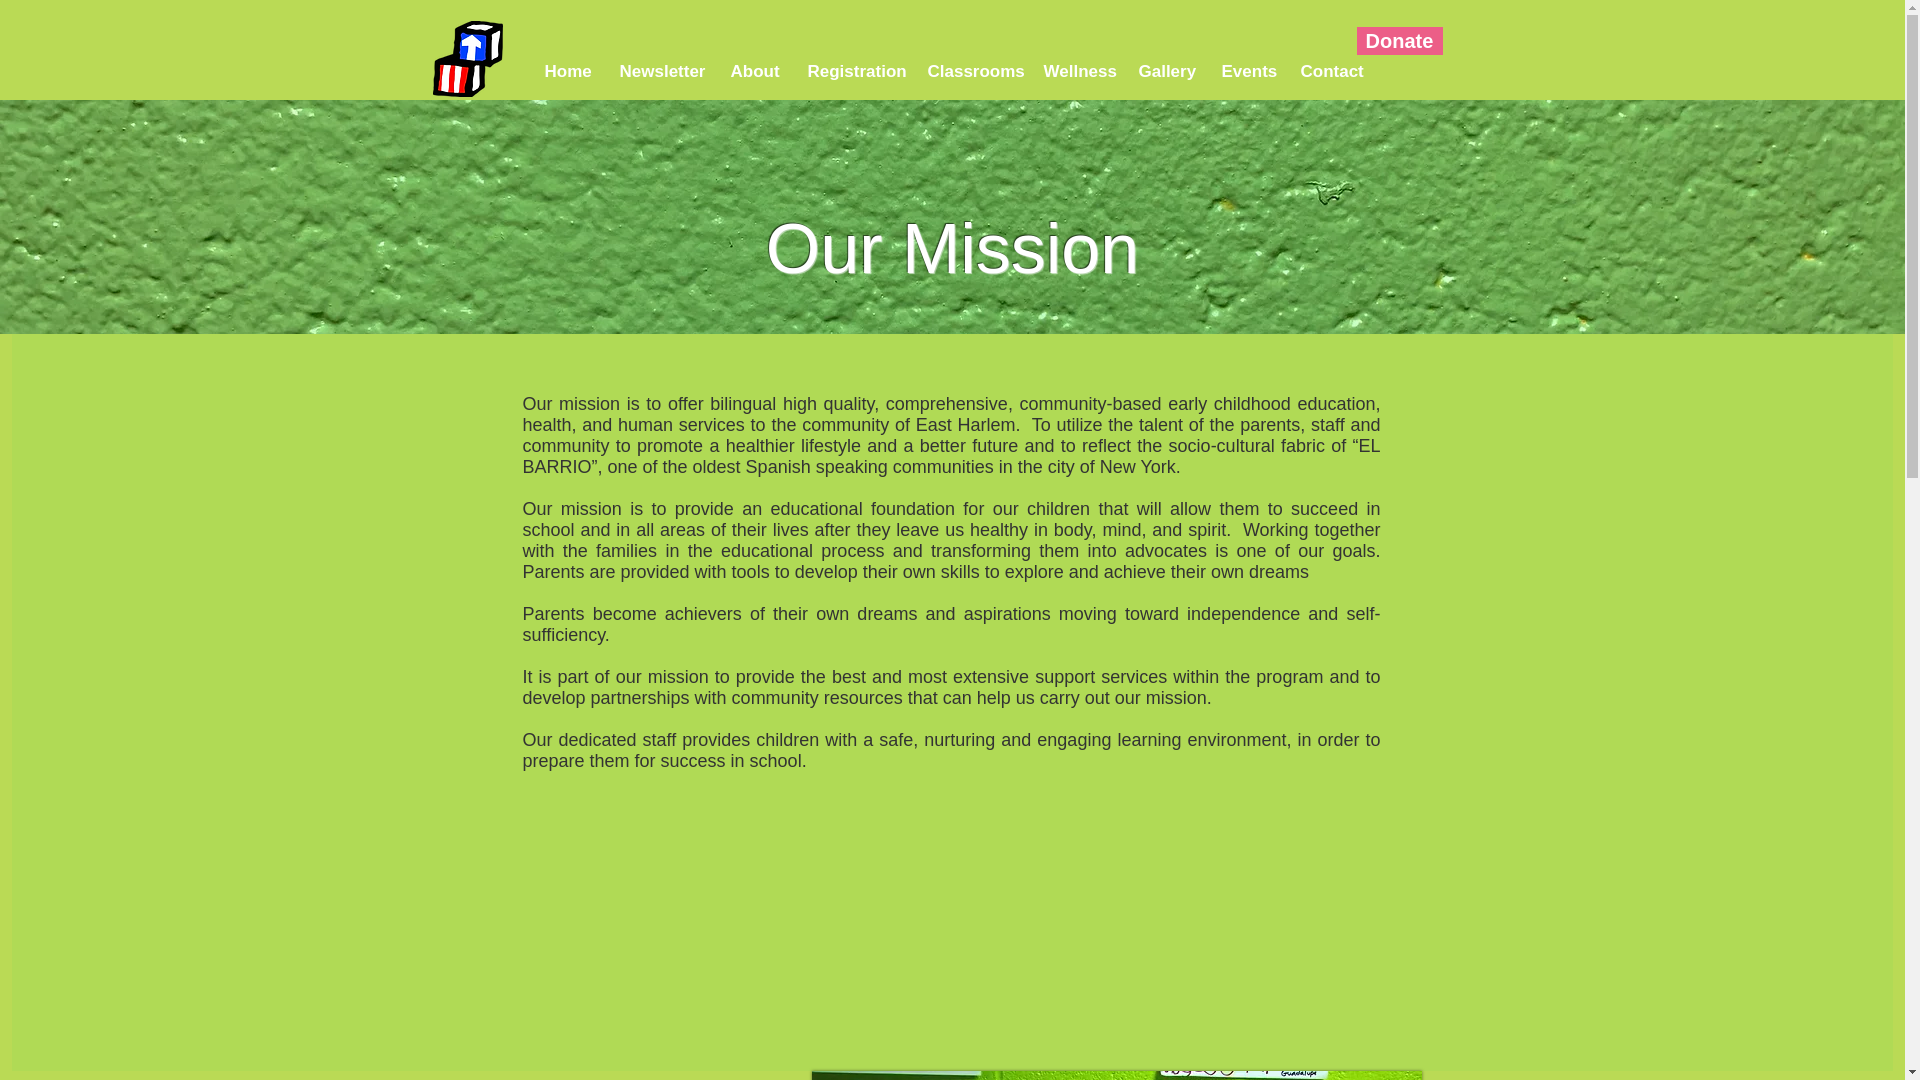  I want to click on About, so click(754, 71).